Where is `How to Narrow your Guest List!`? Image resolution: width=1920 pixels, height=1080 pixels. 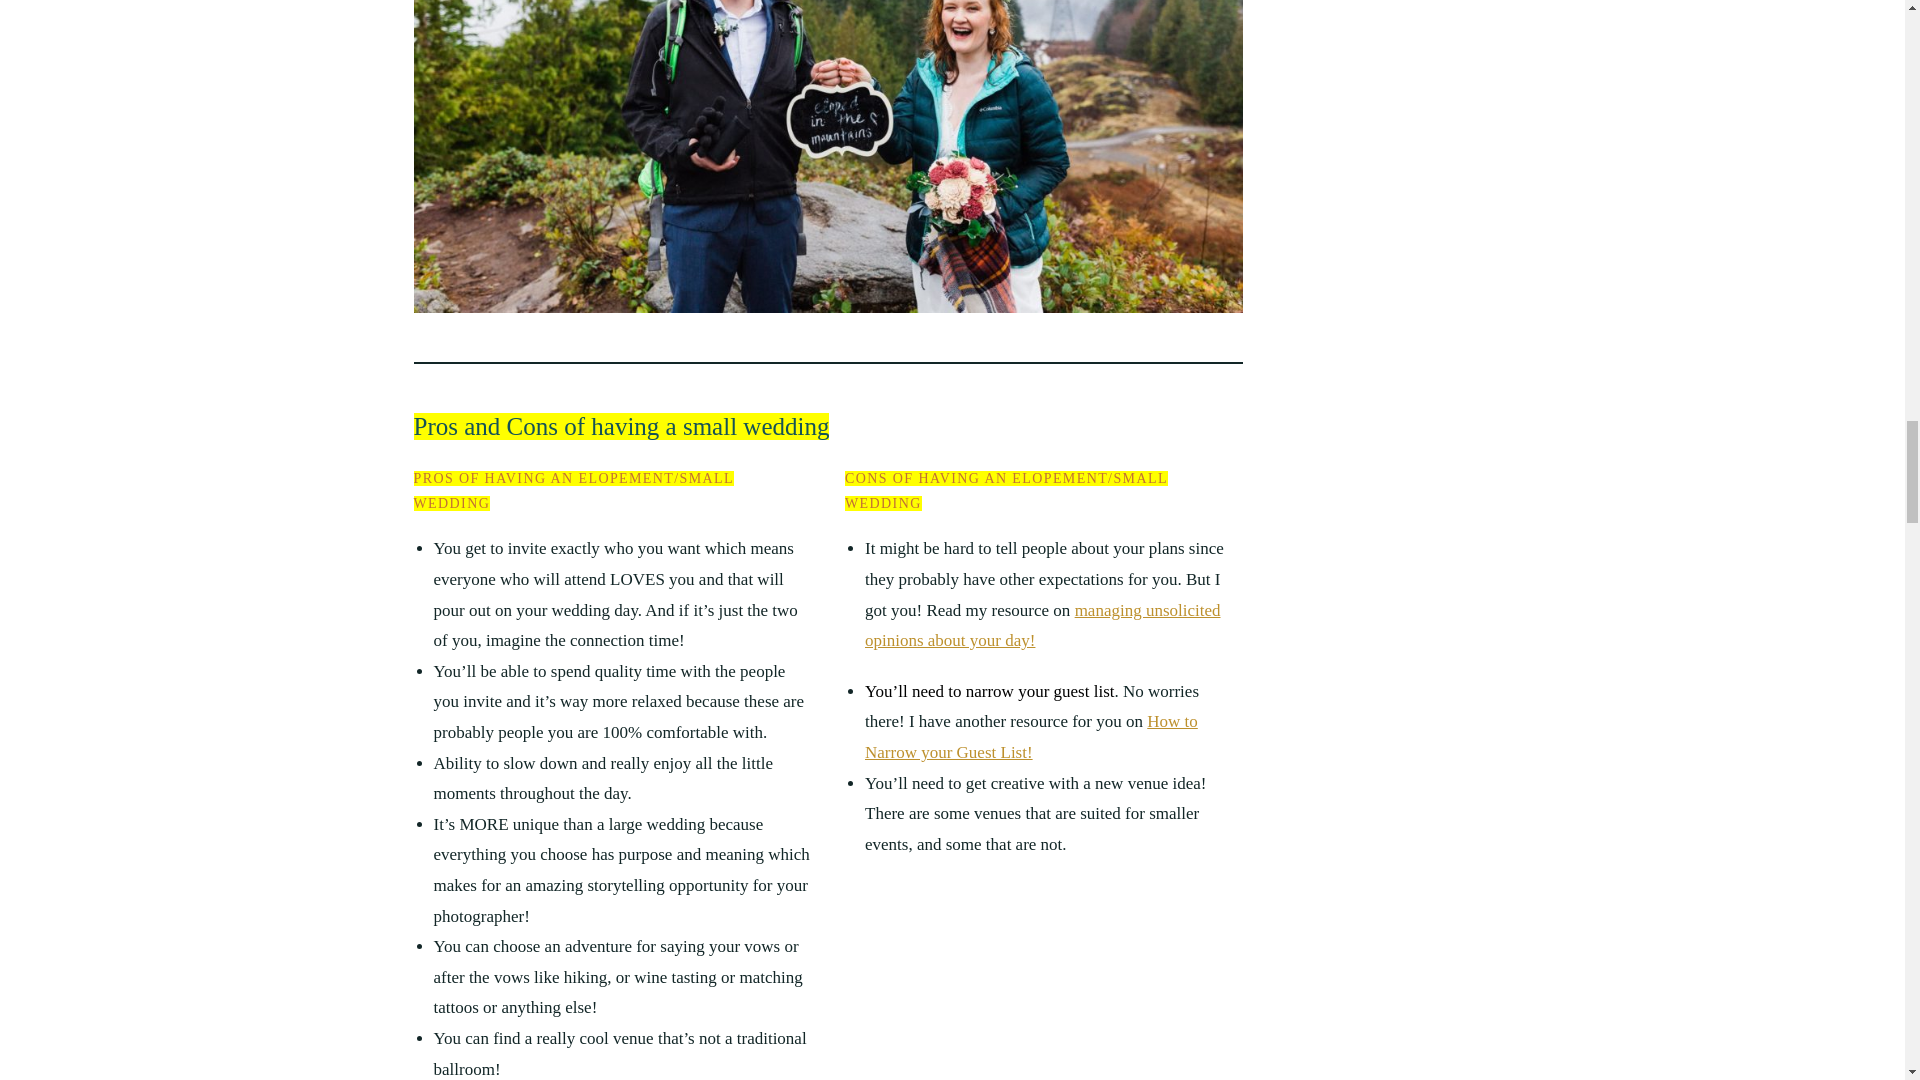
How to Narrow your Guest List! is located at coordinates (1032, 736).